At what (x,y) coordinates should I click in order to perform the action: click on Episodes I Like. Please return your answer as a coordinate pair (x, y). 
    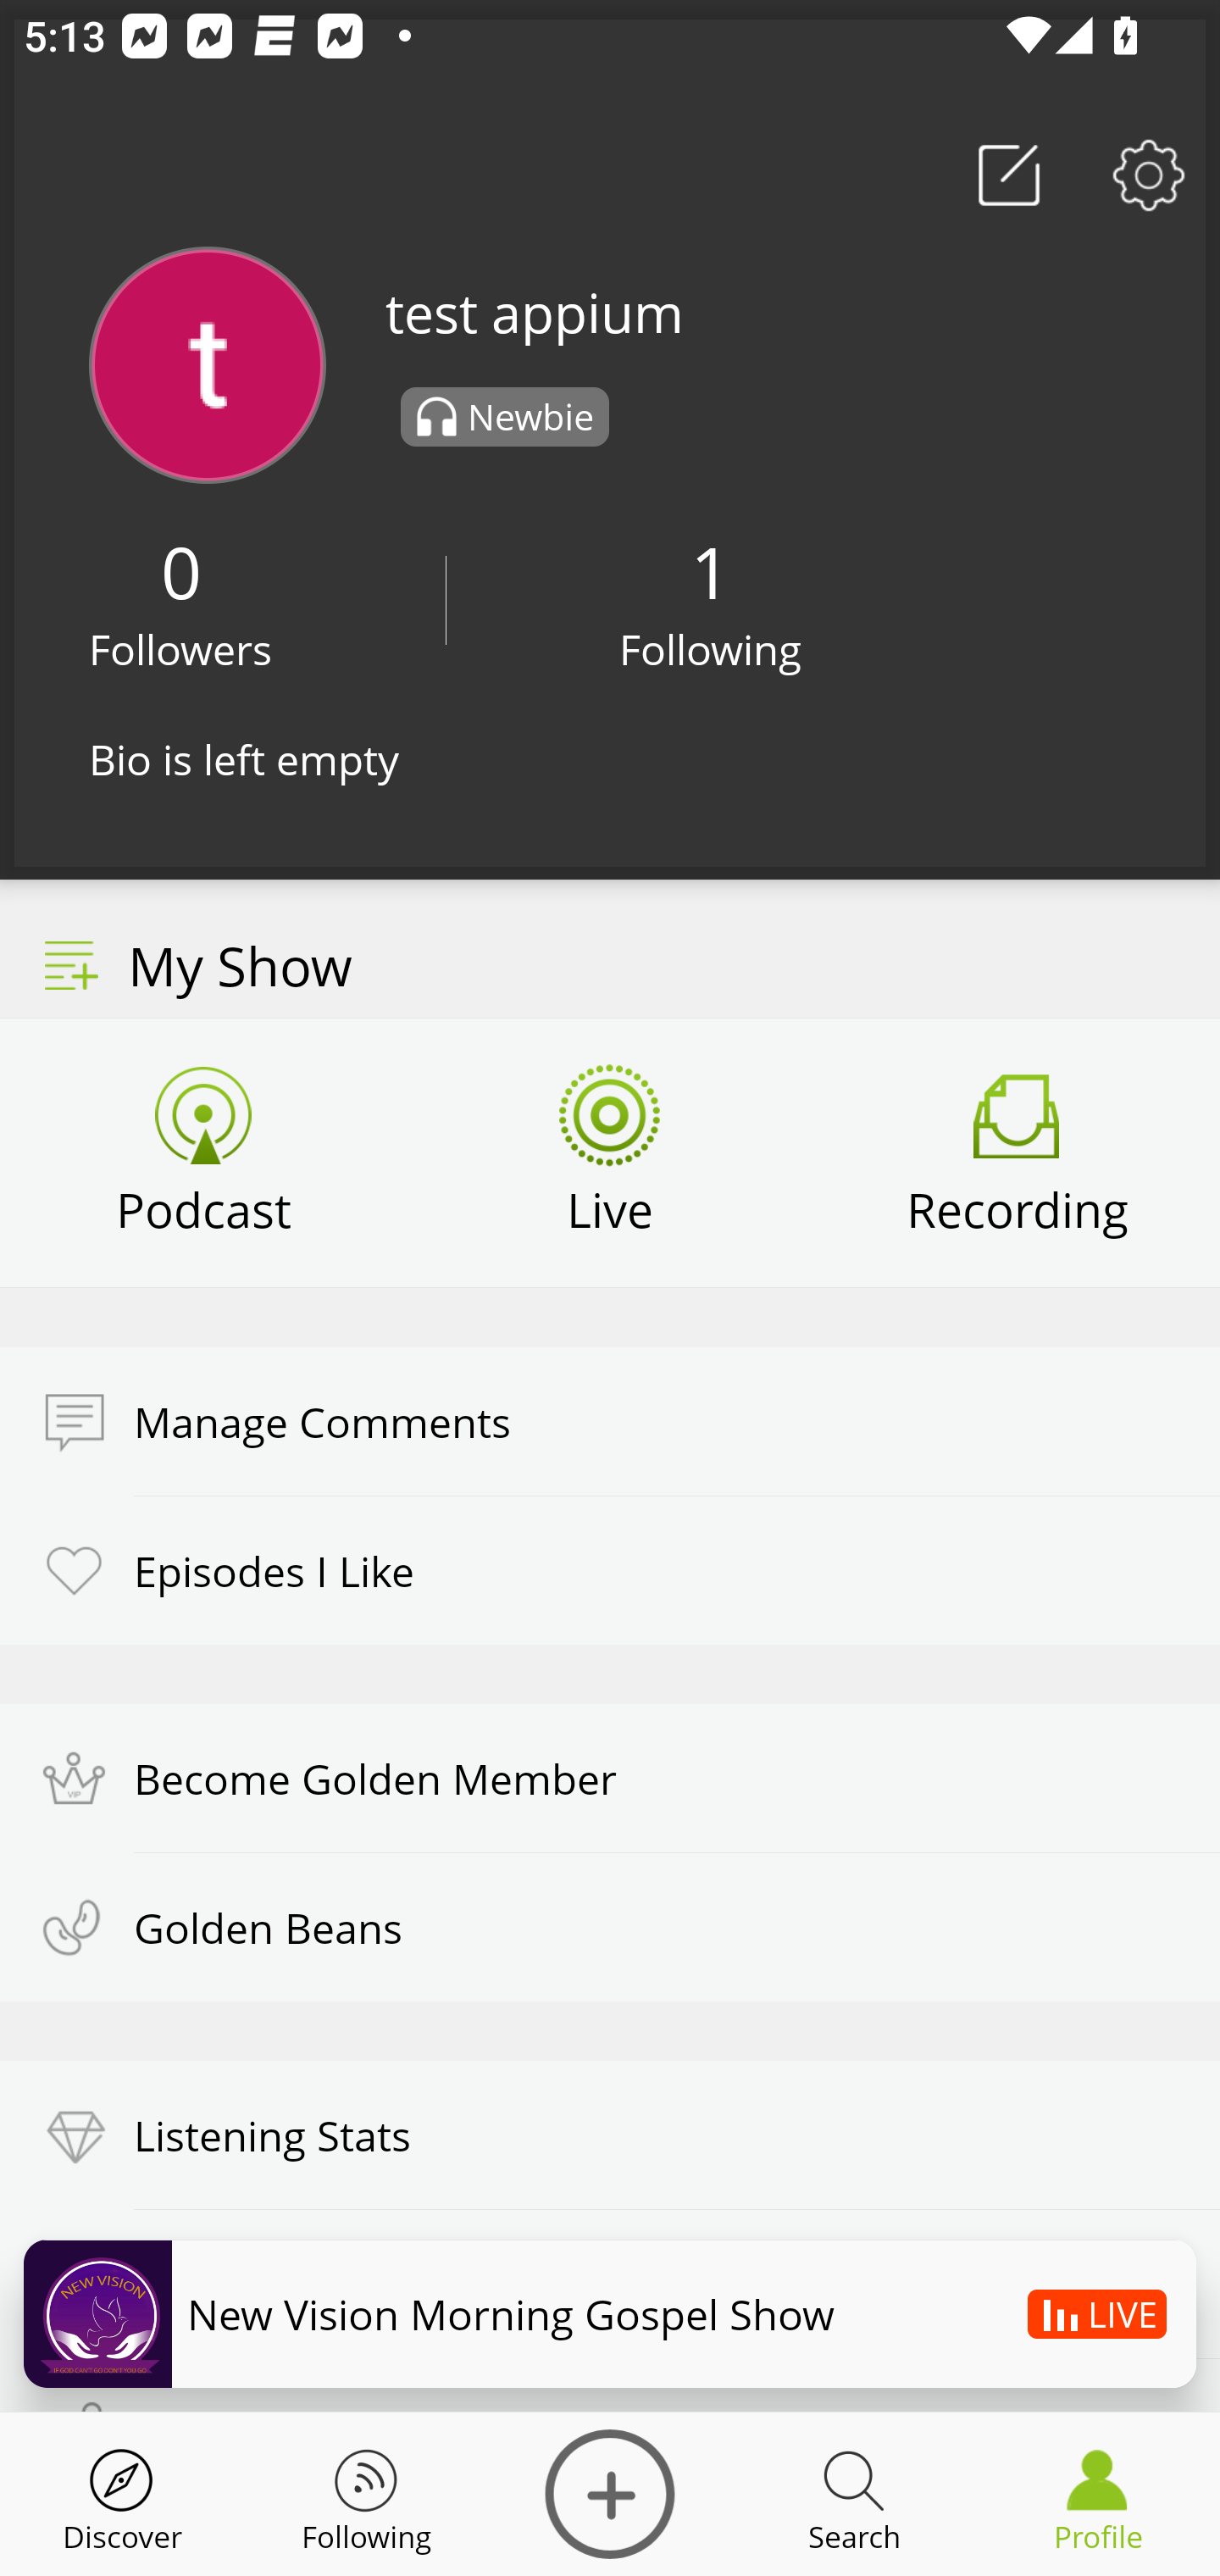
    Looking at the image, I should click on (610, 1569).